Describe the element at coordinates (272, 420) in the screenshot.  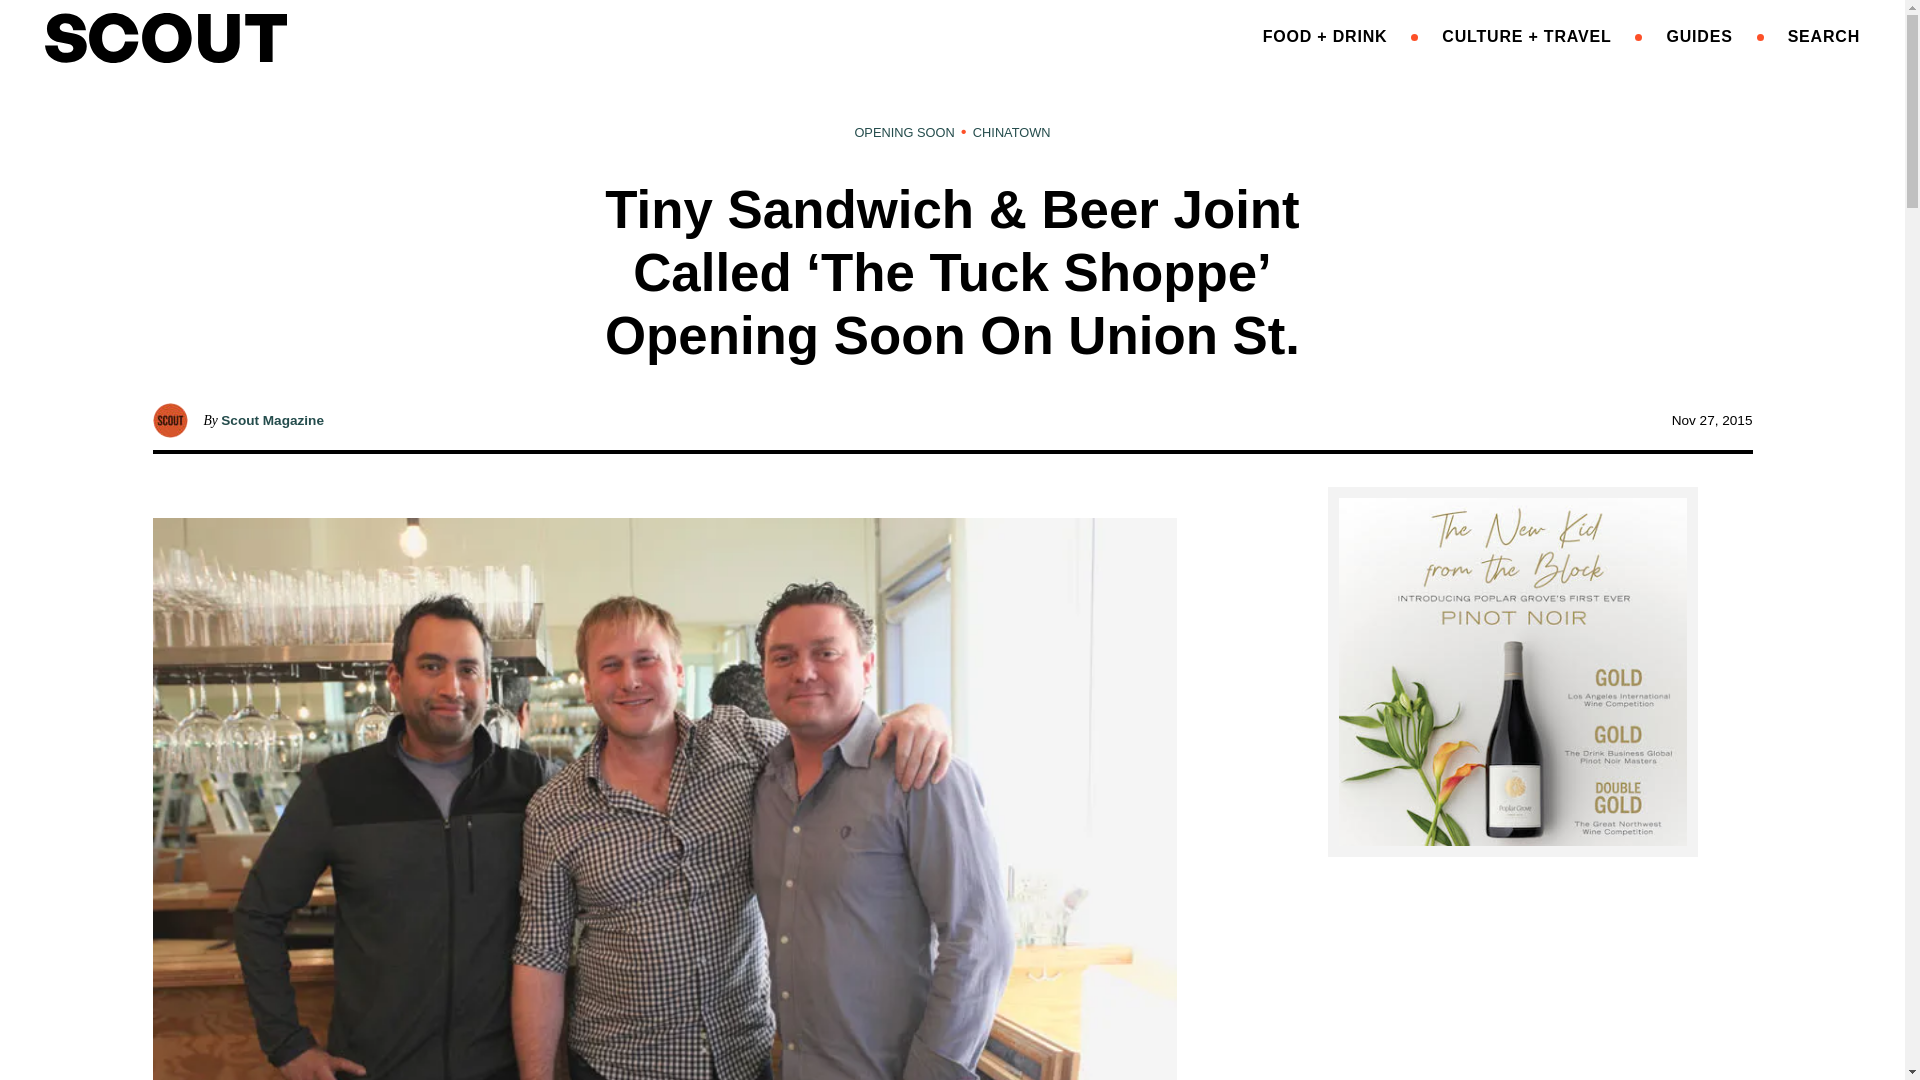
I see `Scout Magazine` at that location.